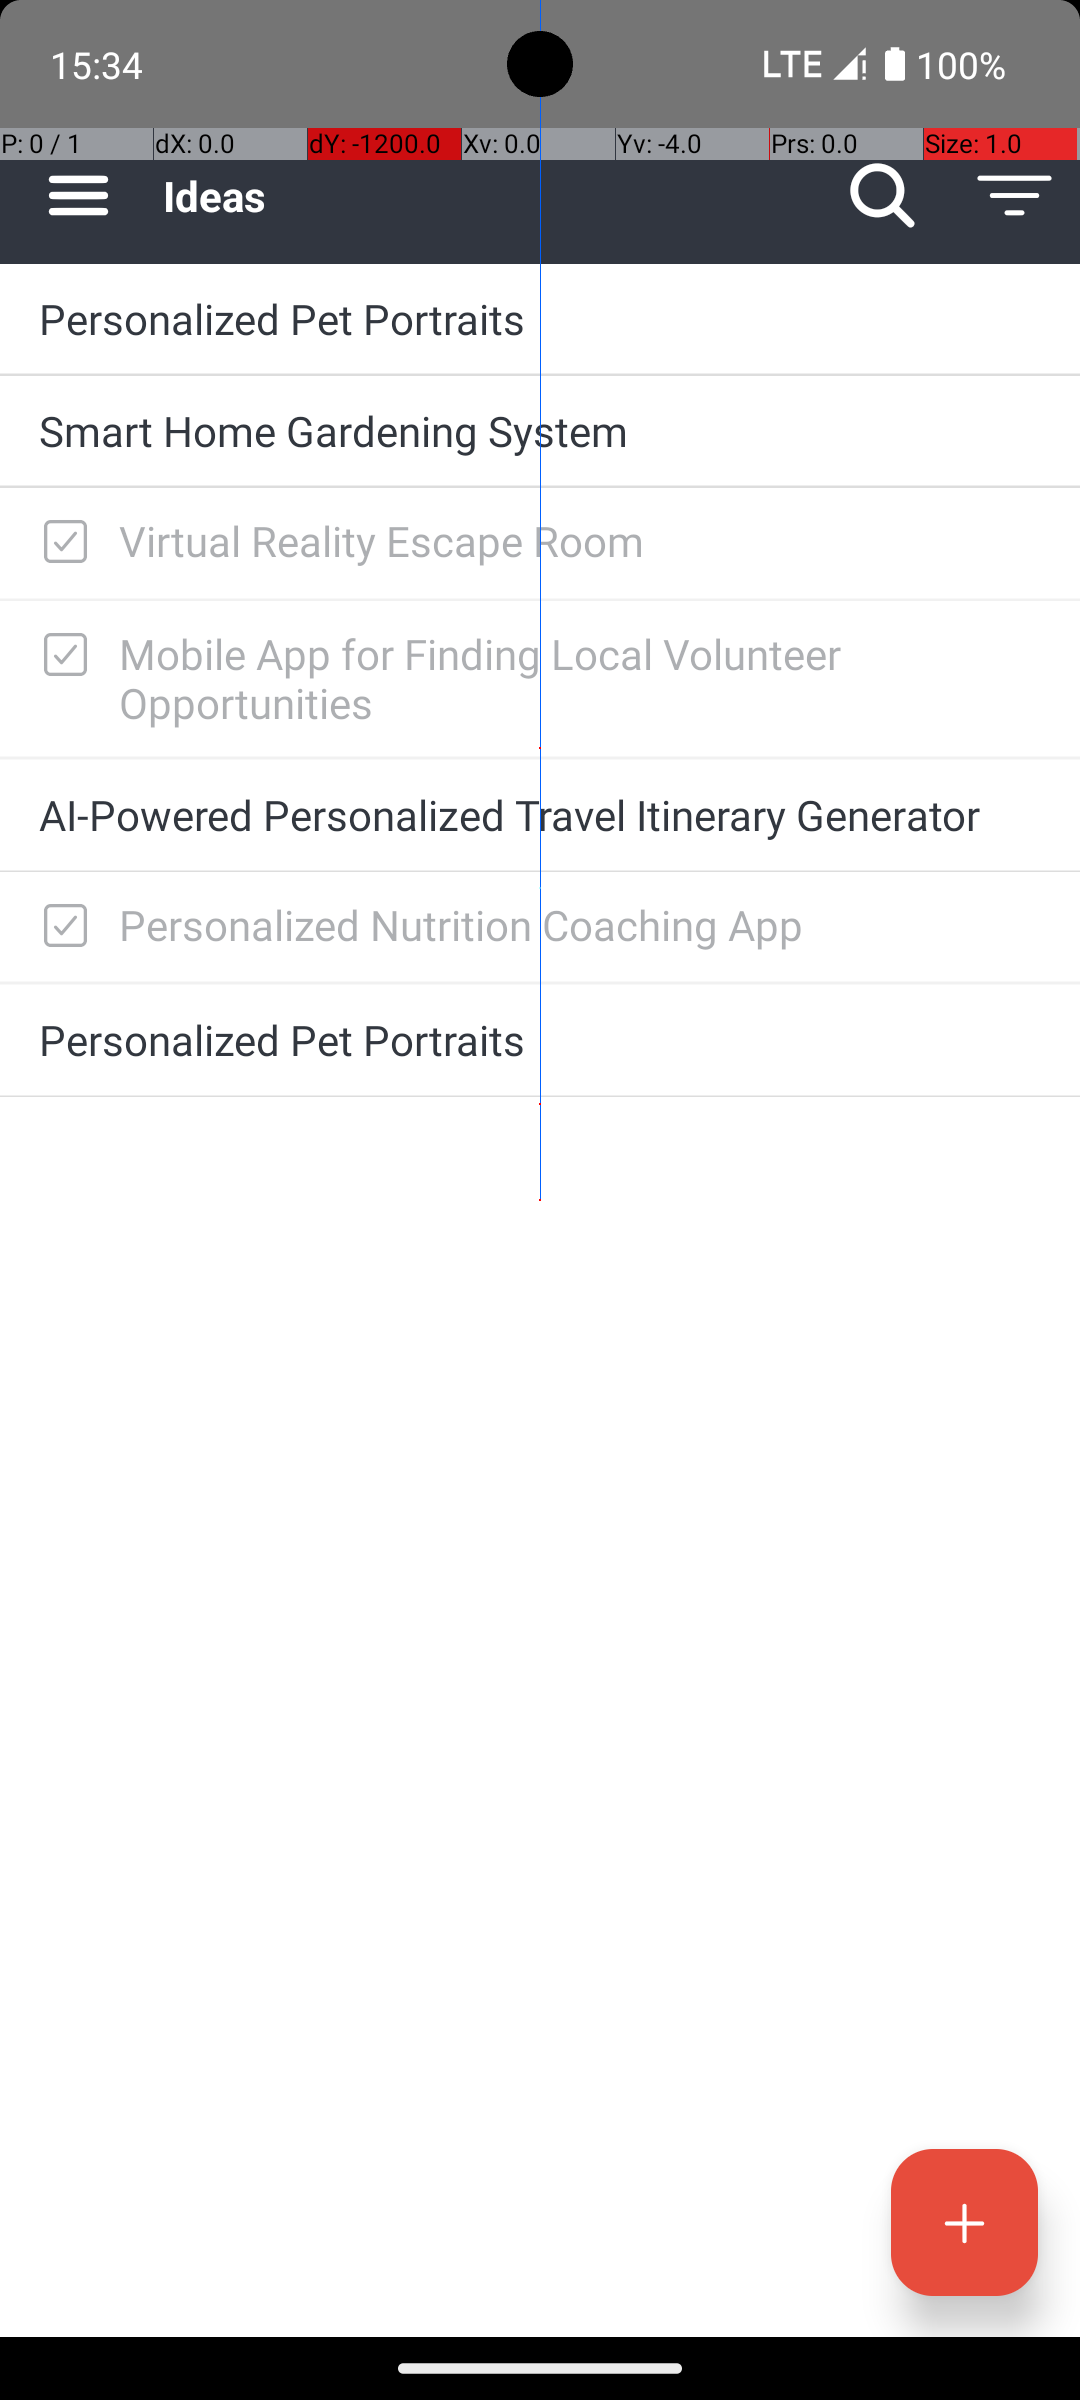 The height and width of the screenshot is (2400, 1080). Describe the element at coordinates (60, 543) in the screenshot. I see `to-do: Virtual Reality Escape Room` at that location.